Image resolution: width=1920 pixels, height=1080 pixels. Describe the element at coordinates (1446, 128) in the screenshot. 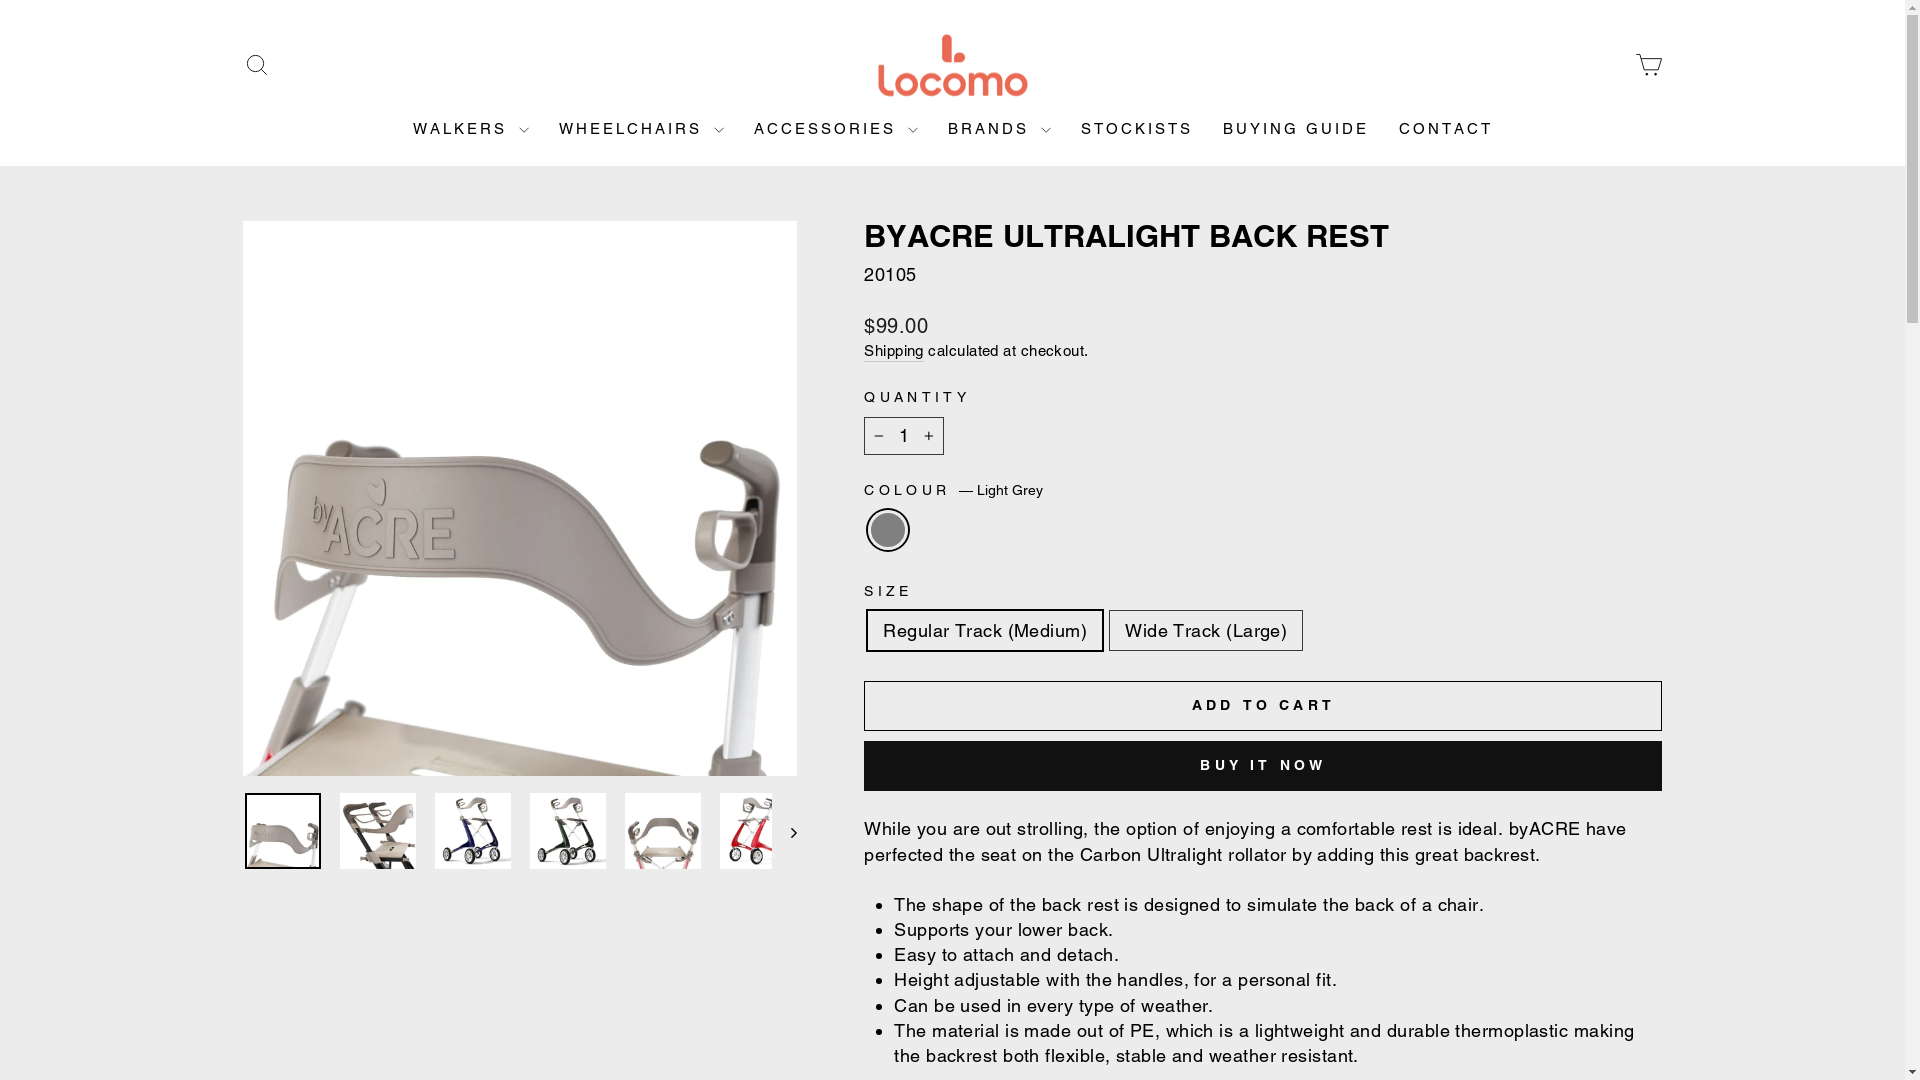

I see `CONTACT` at that location.